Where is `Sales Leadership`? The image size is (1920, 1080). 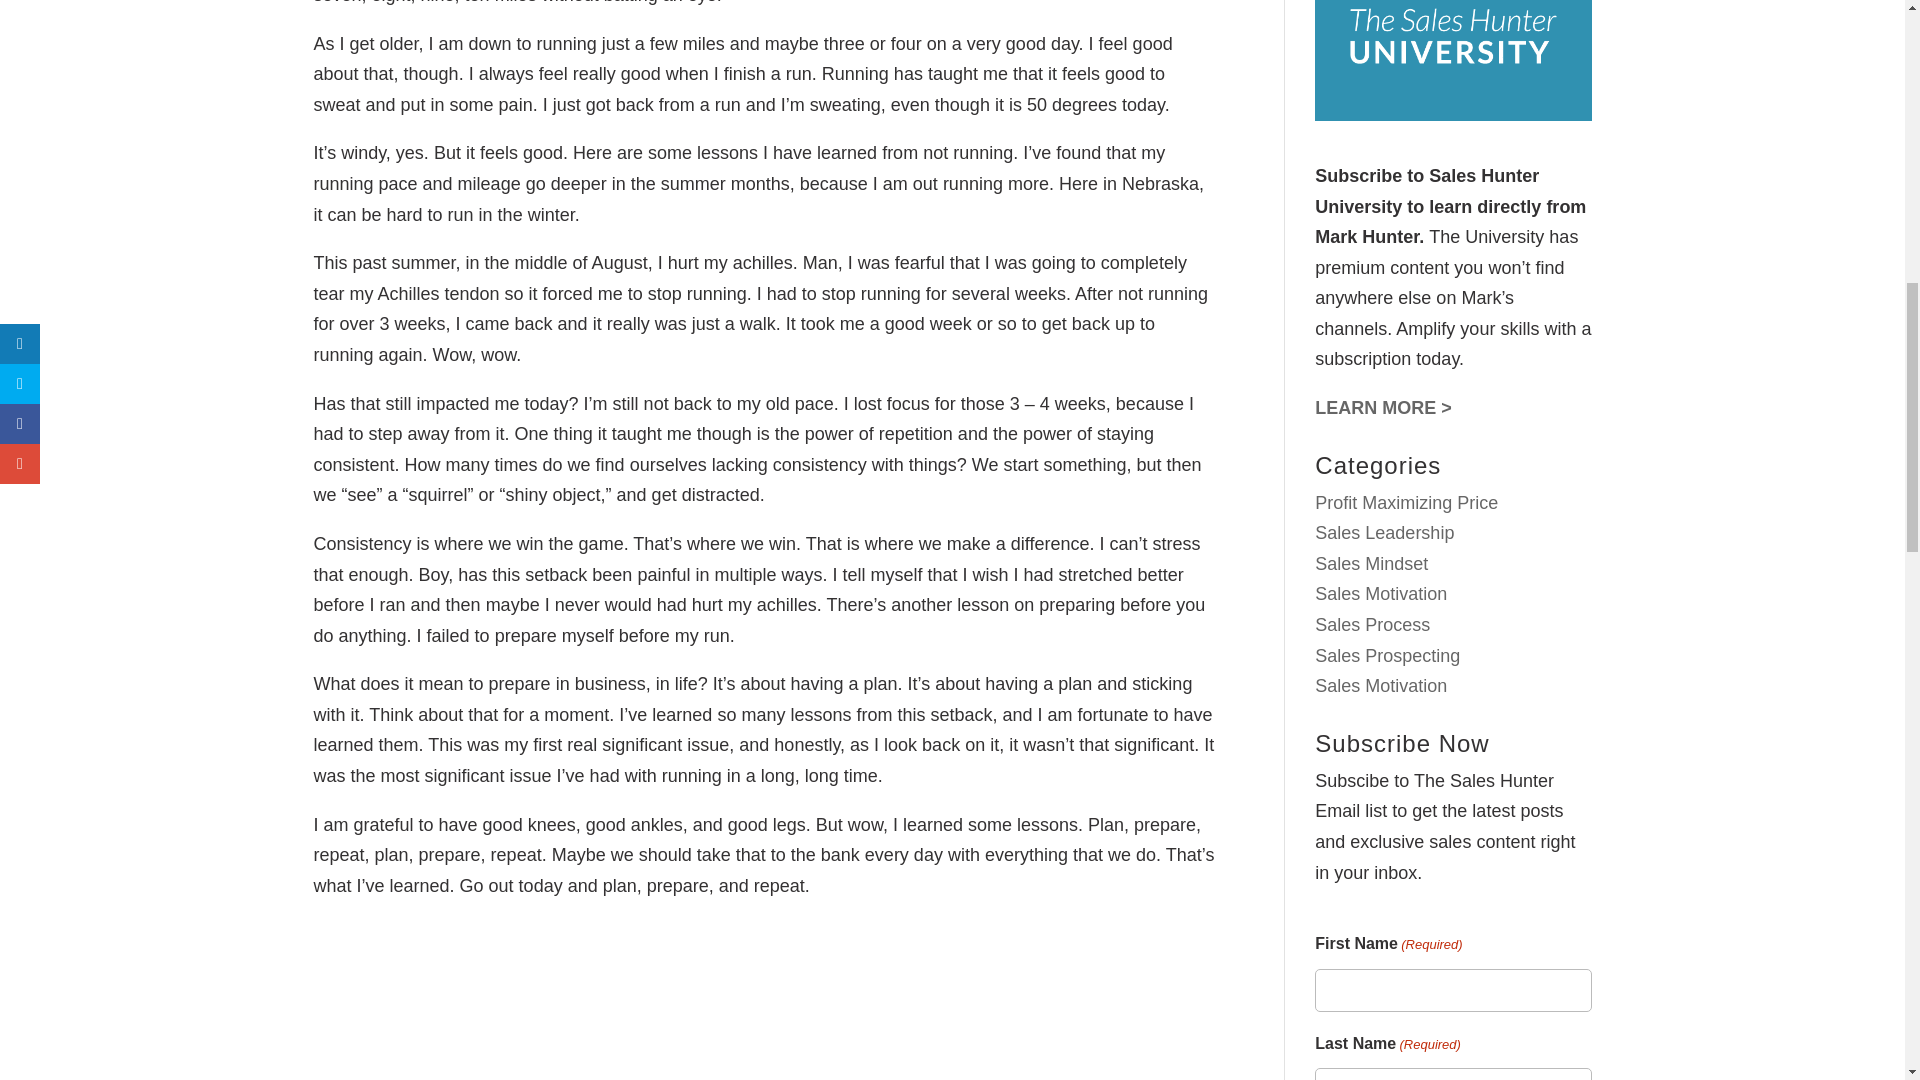
Sales Leadership is located at coordinates (1384, 532).